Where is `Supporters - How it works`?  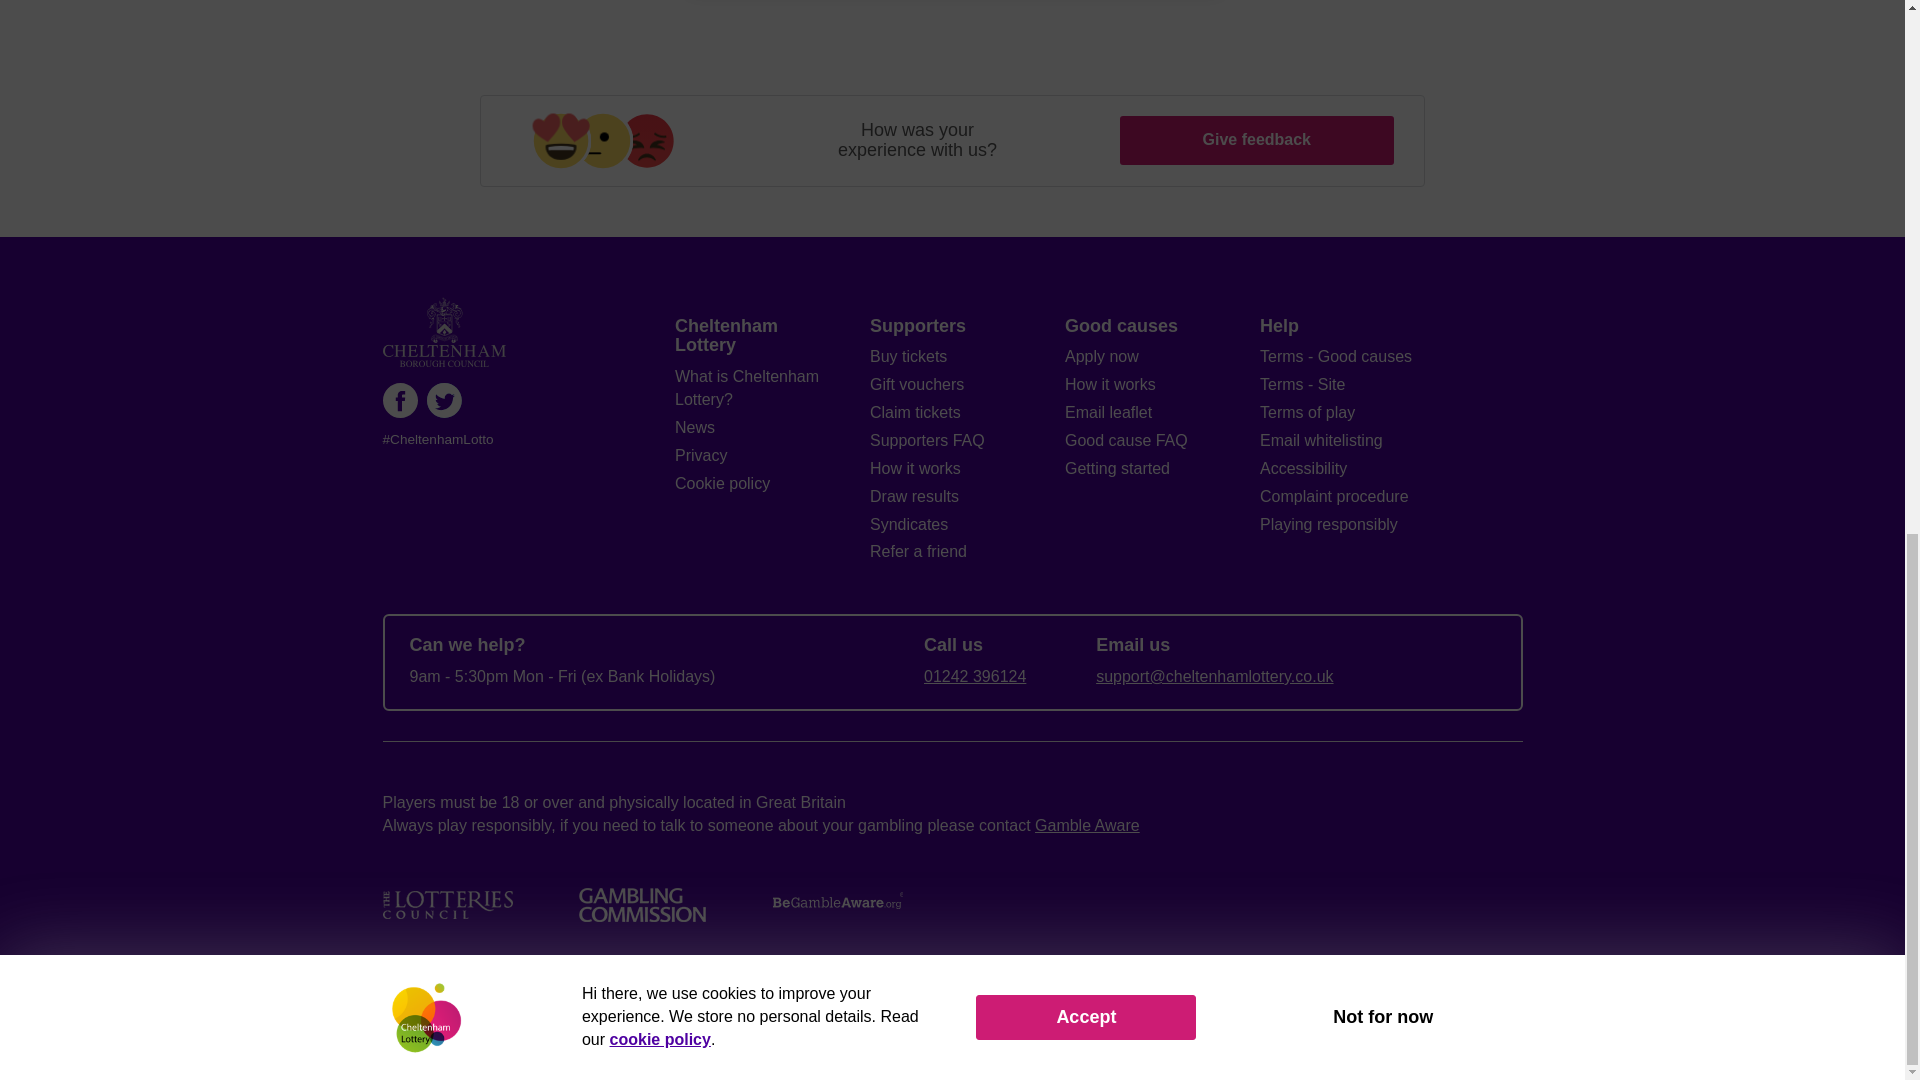 Supporters - How it works is located at coordinates (915, 468).